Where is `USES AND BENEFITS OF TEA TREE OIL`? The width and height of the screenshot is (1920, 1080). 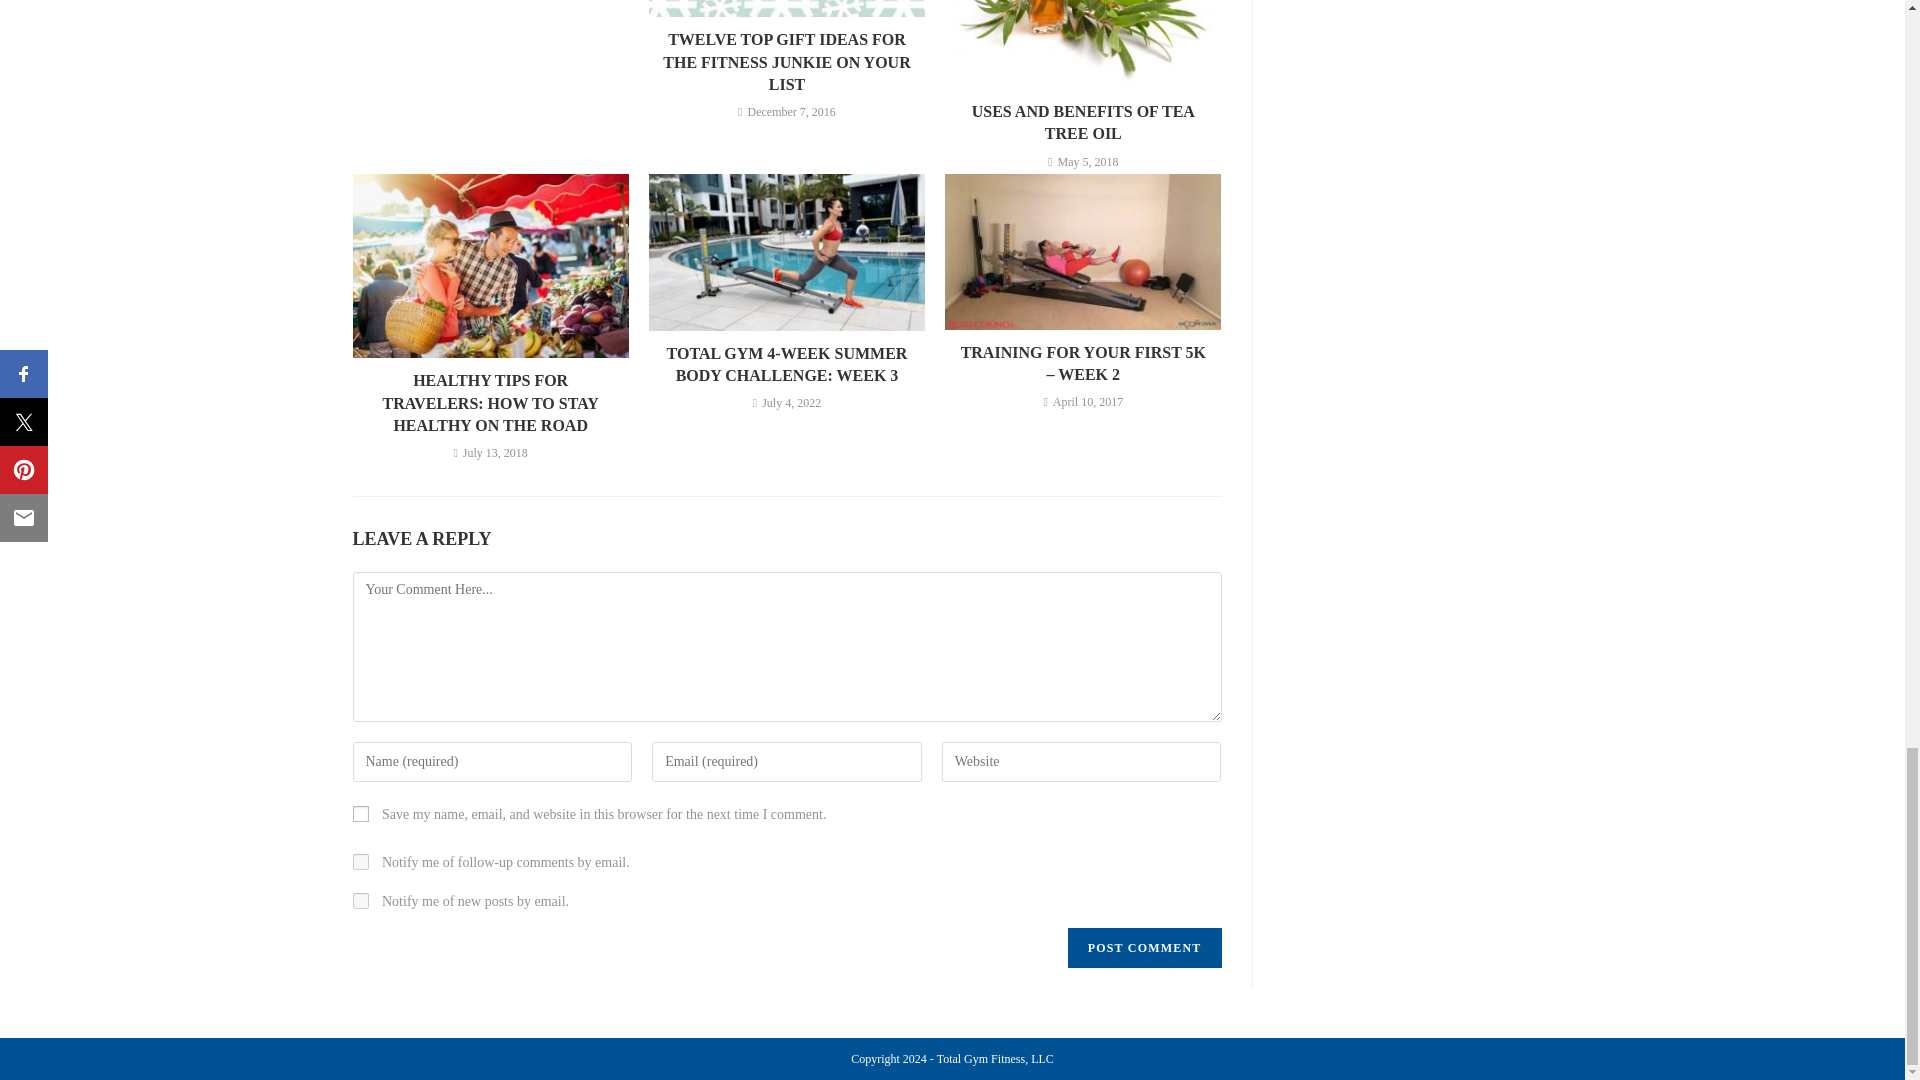
USES AND BENEFITS OF TEA TREE OIL is located at coordinates (1082, 123).